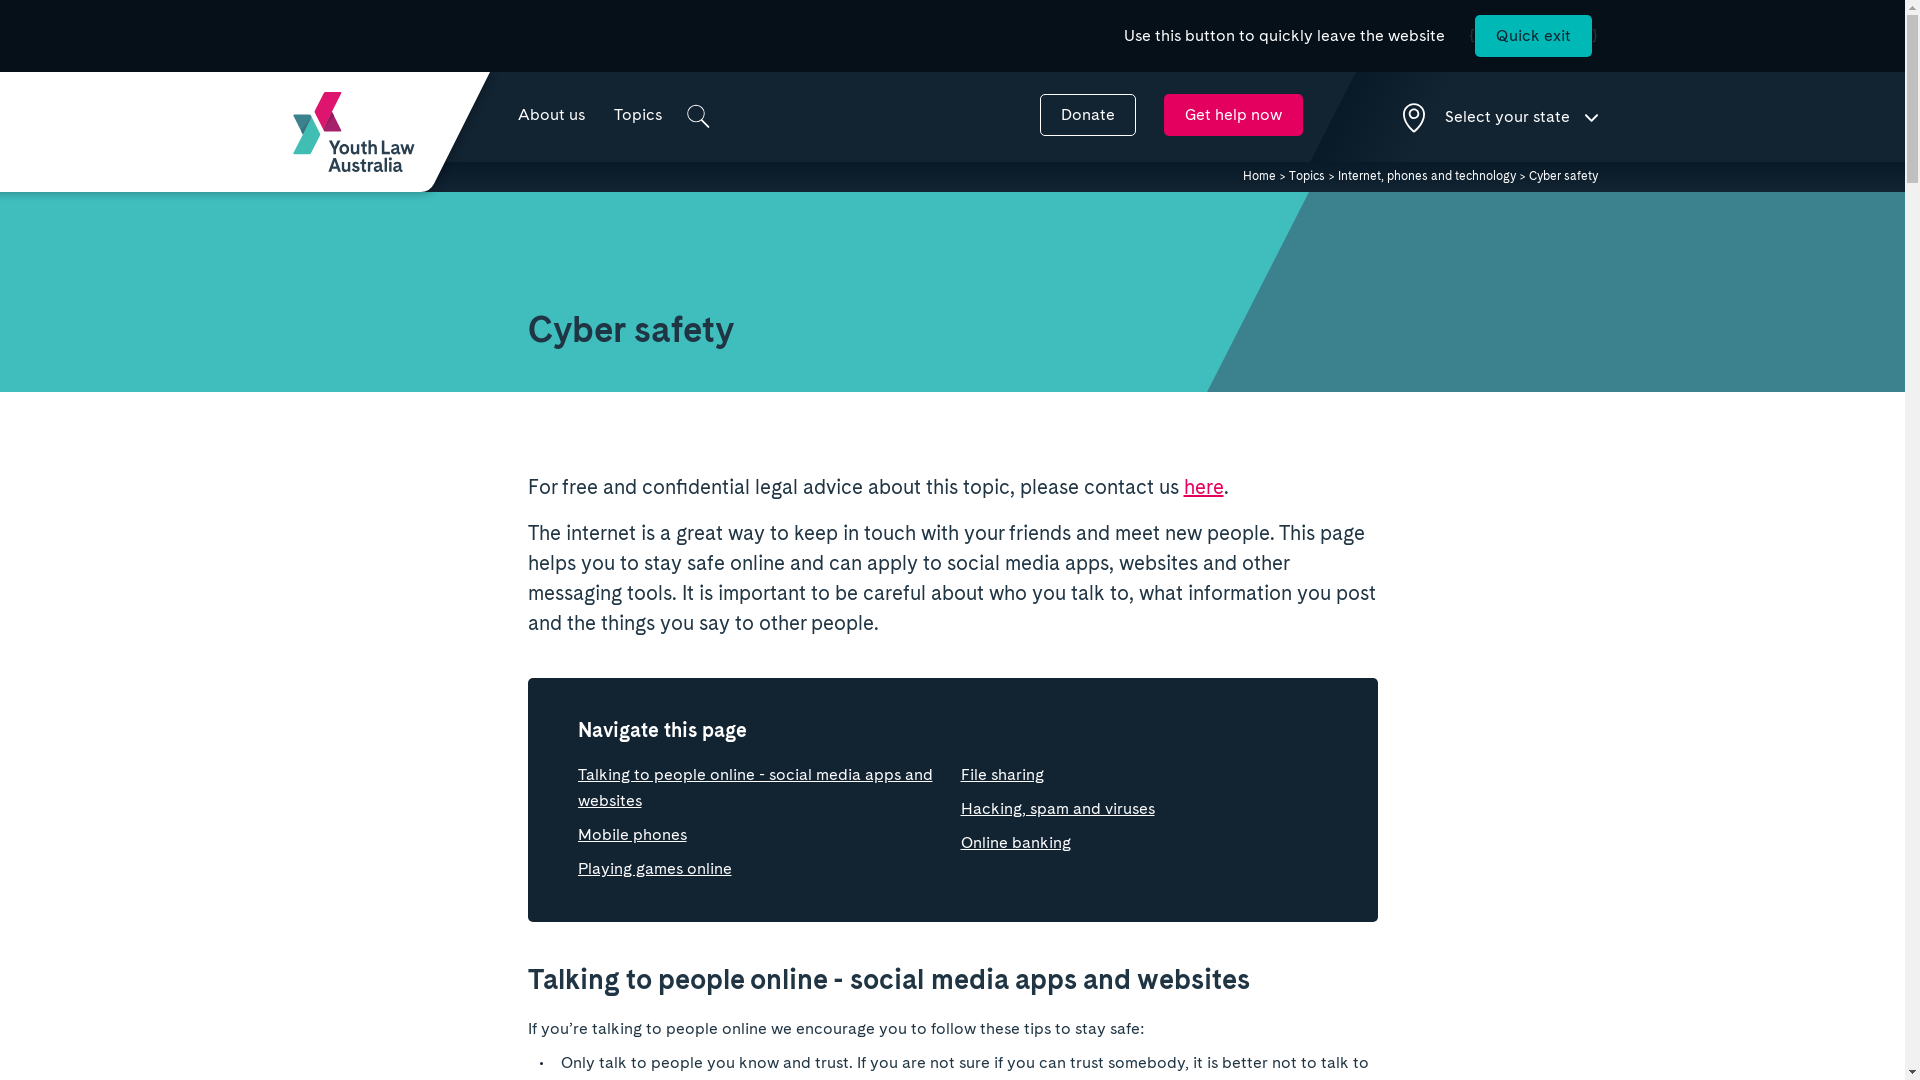 The image size is (1920, 1080). Describe the element at coordinates (1088, 115) in the screenshot. I see `Donate` at that location.